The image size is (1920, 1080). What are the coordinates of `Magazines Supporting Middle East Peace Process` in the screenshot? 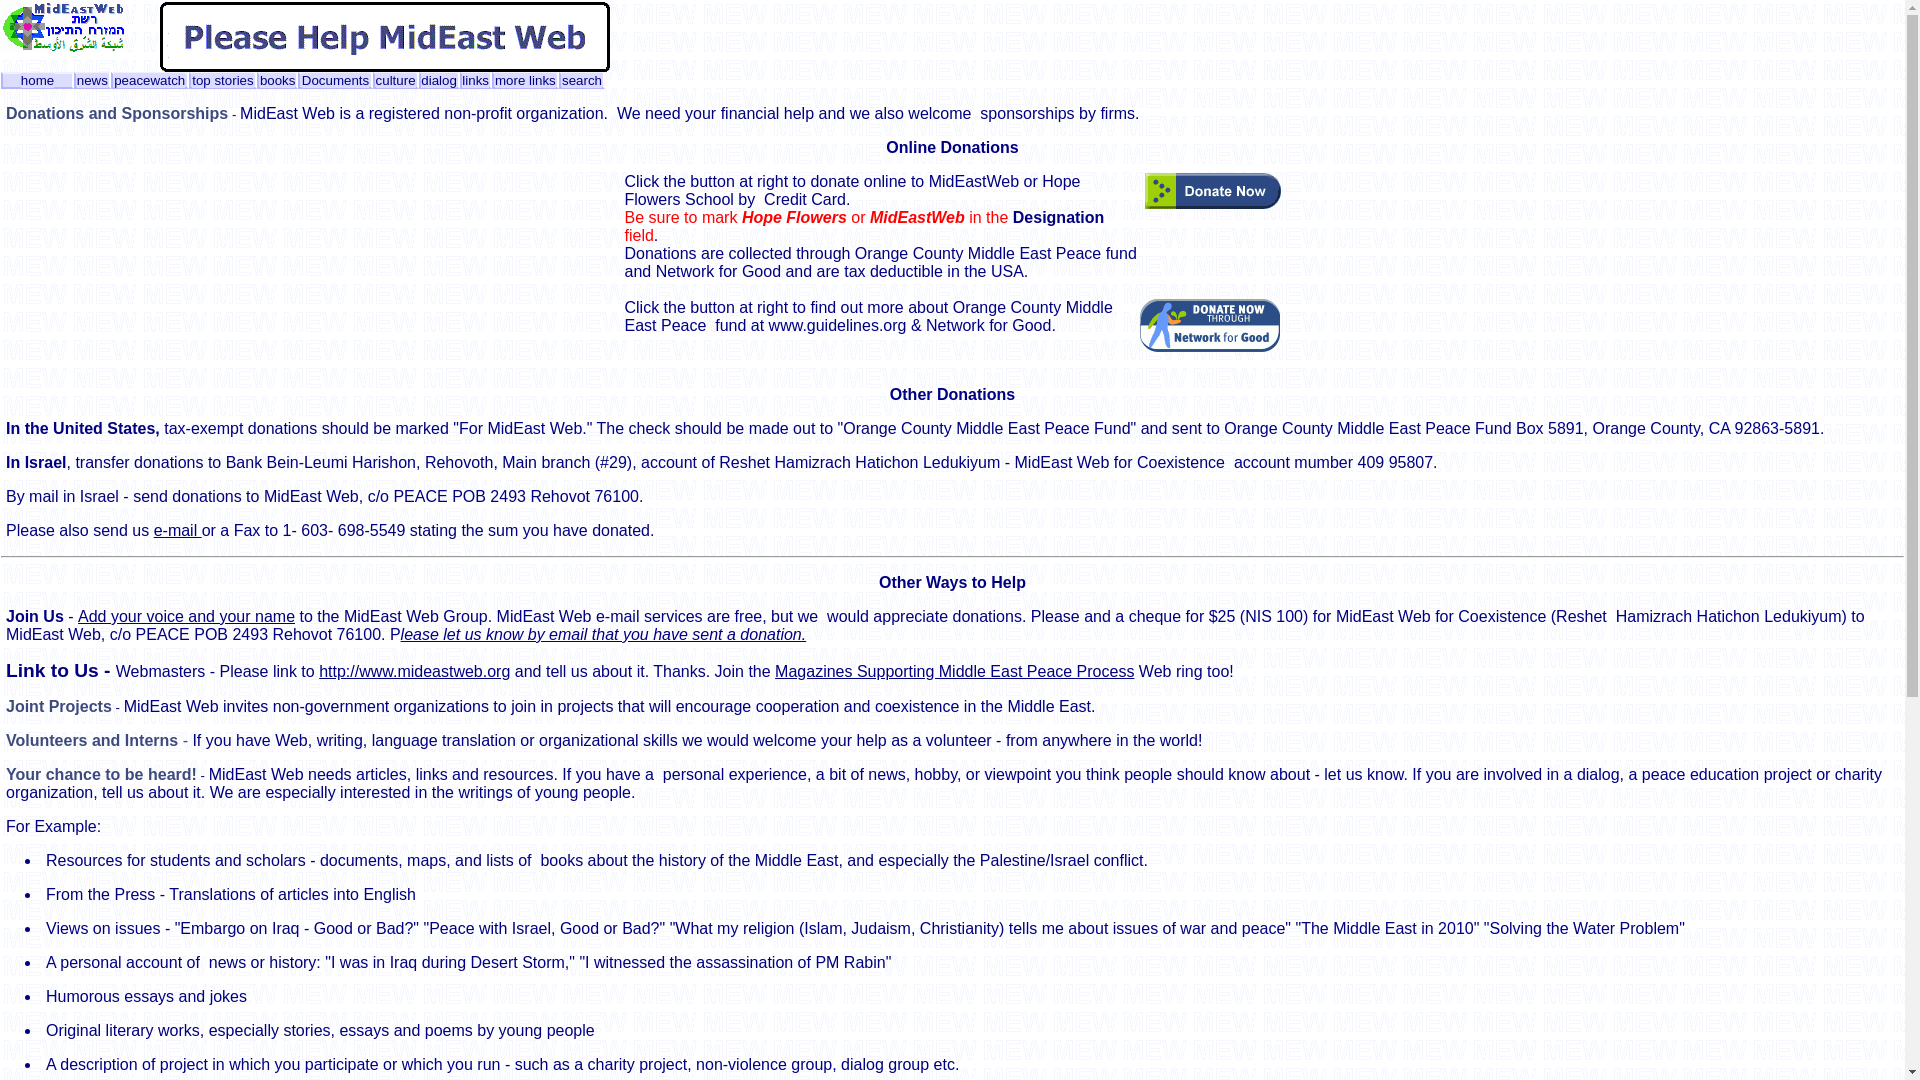 It's located at (954, 672).